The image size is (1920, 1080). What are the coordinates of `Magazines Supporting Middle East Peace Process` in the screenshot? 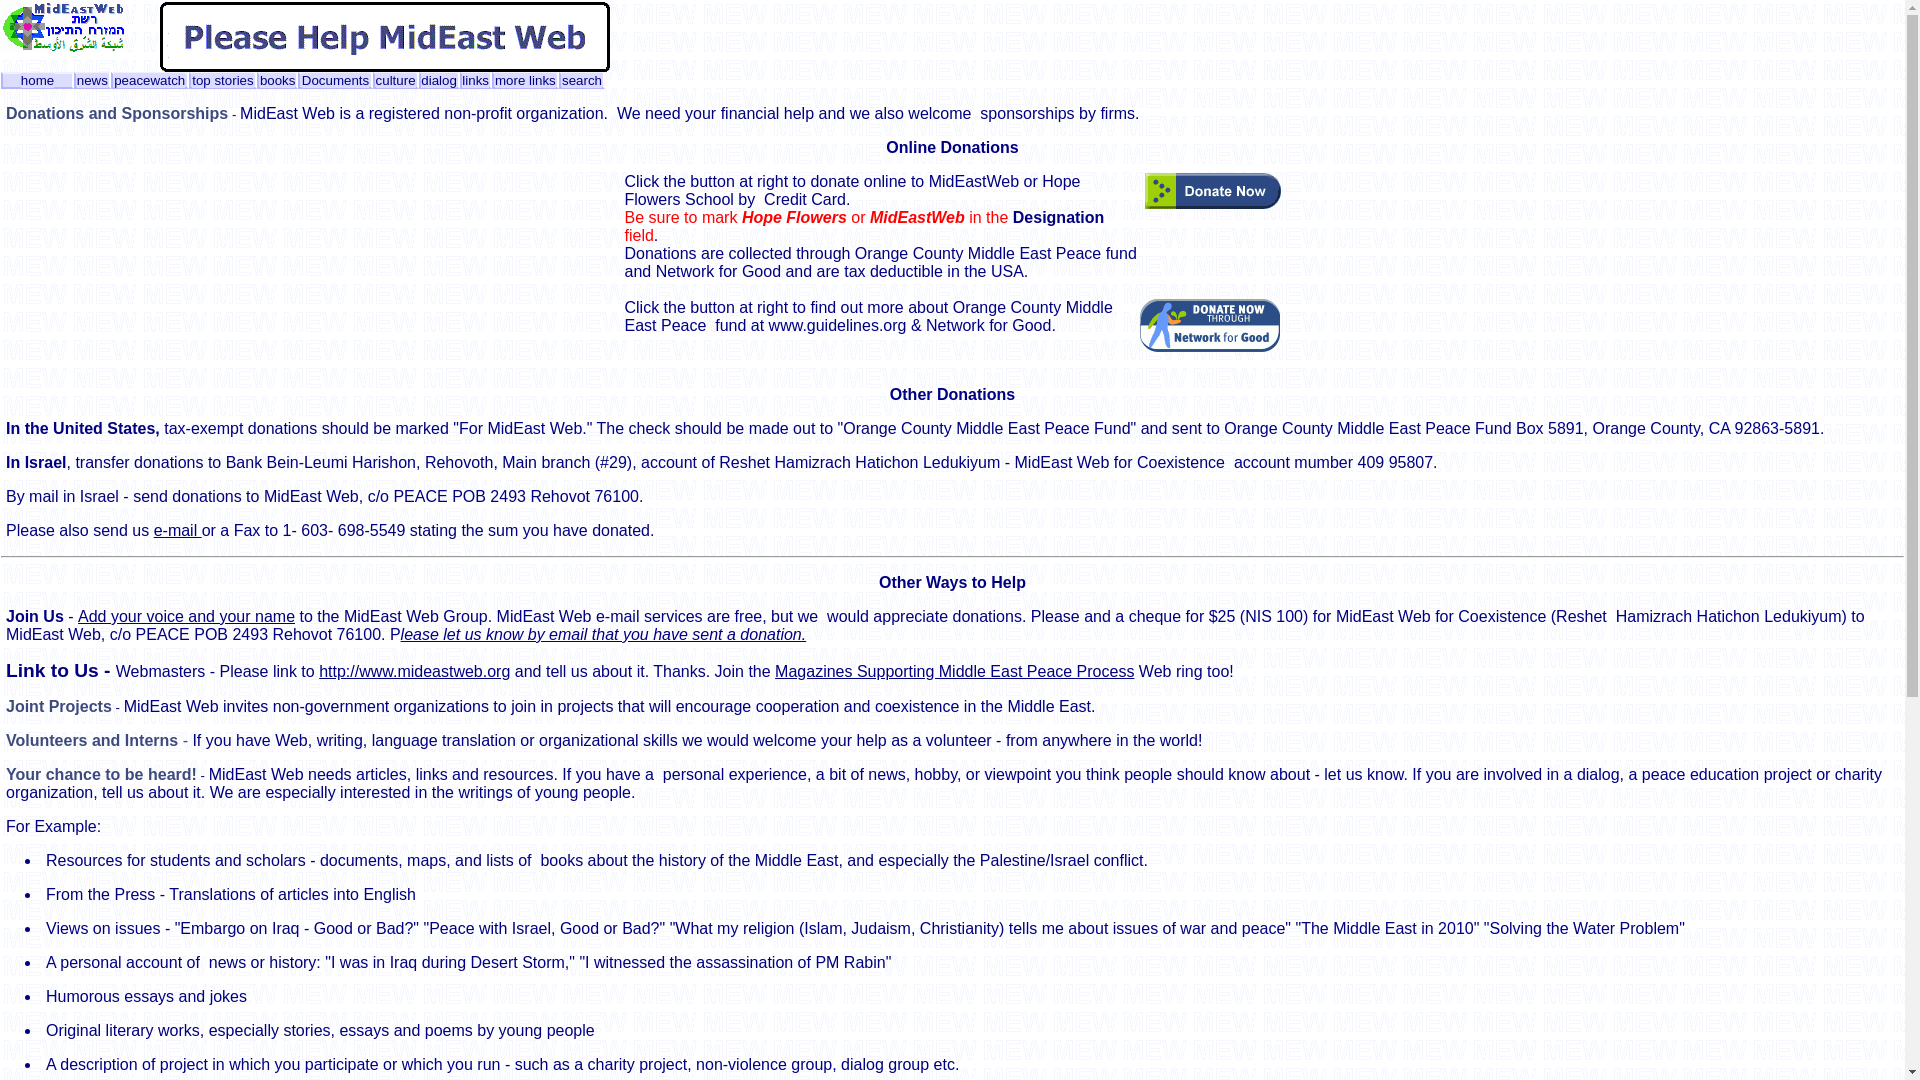 It's located at (954, 672).